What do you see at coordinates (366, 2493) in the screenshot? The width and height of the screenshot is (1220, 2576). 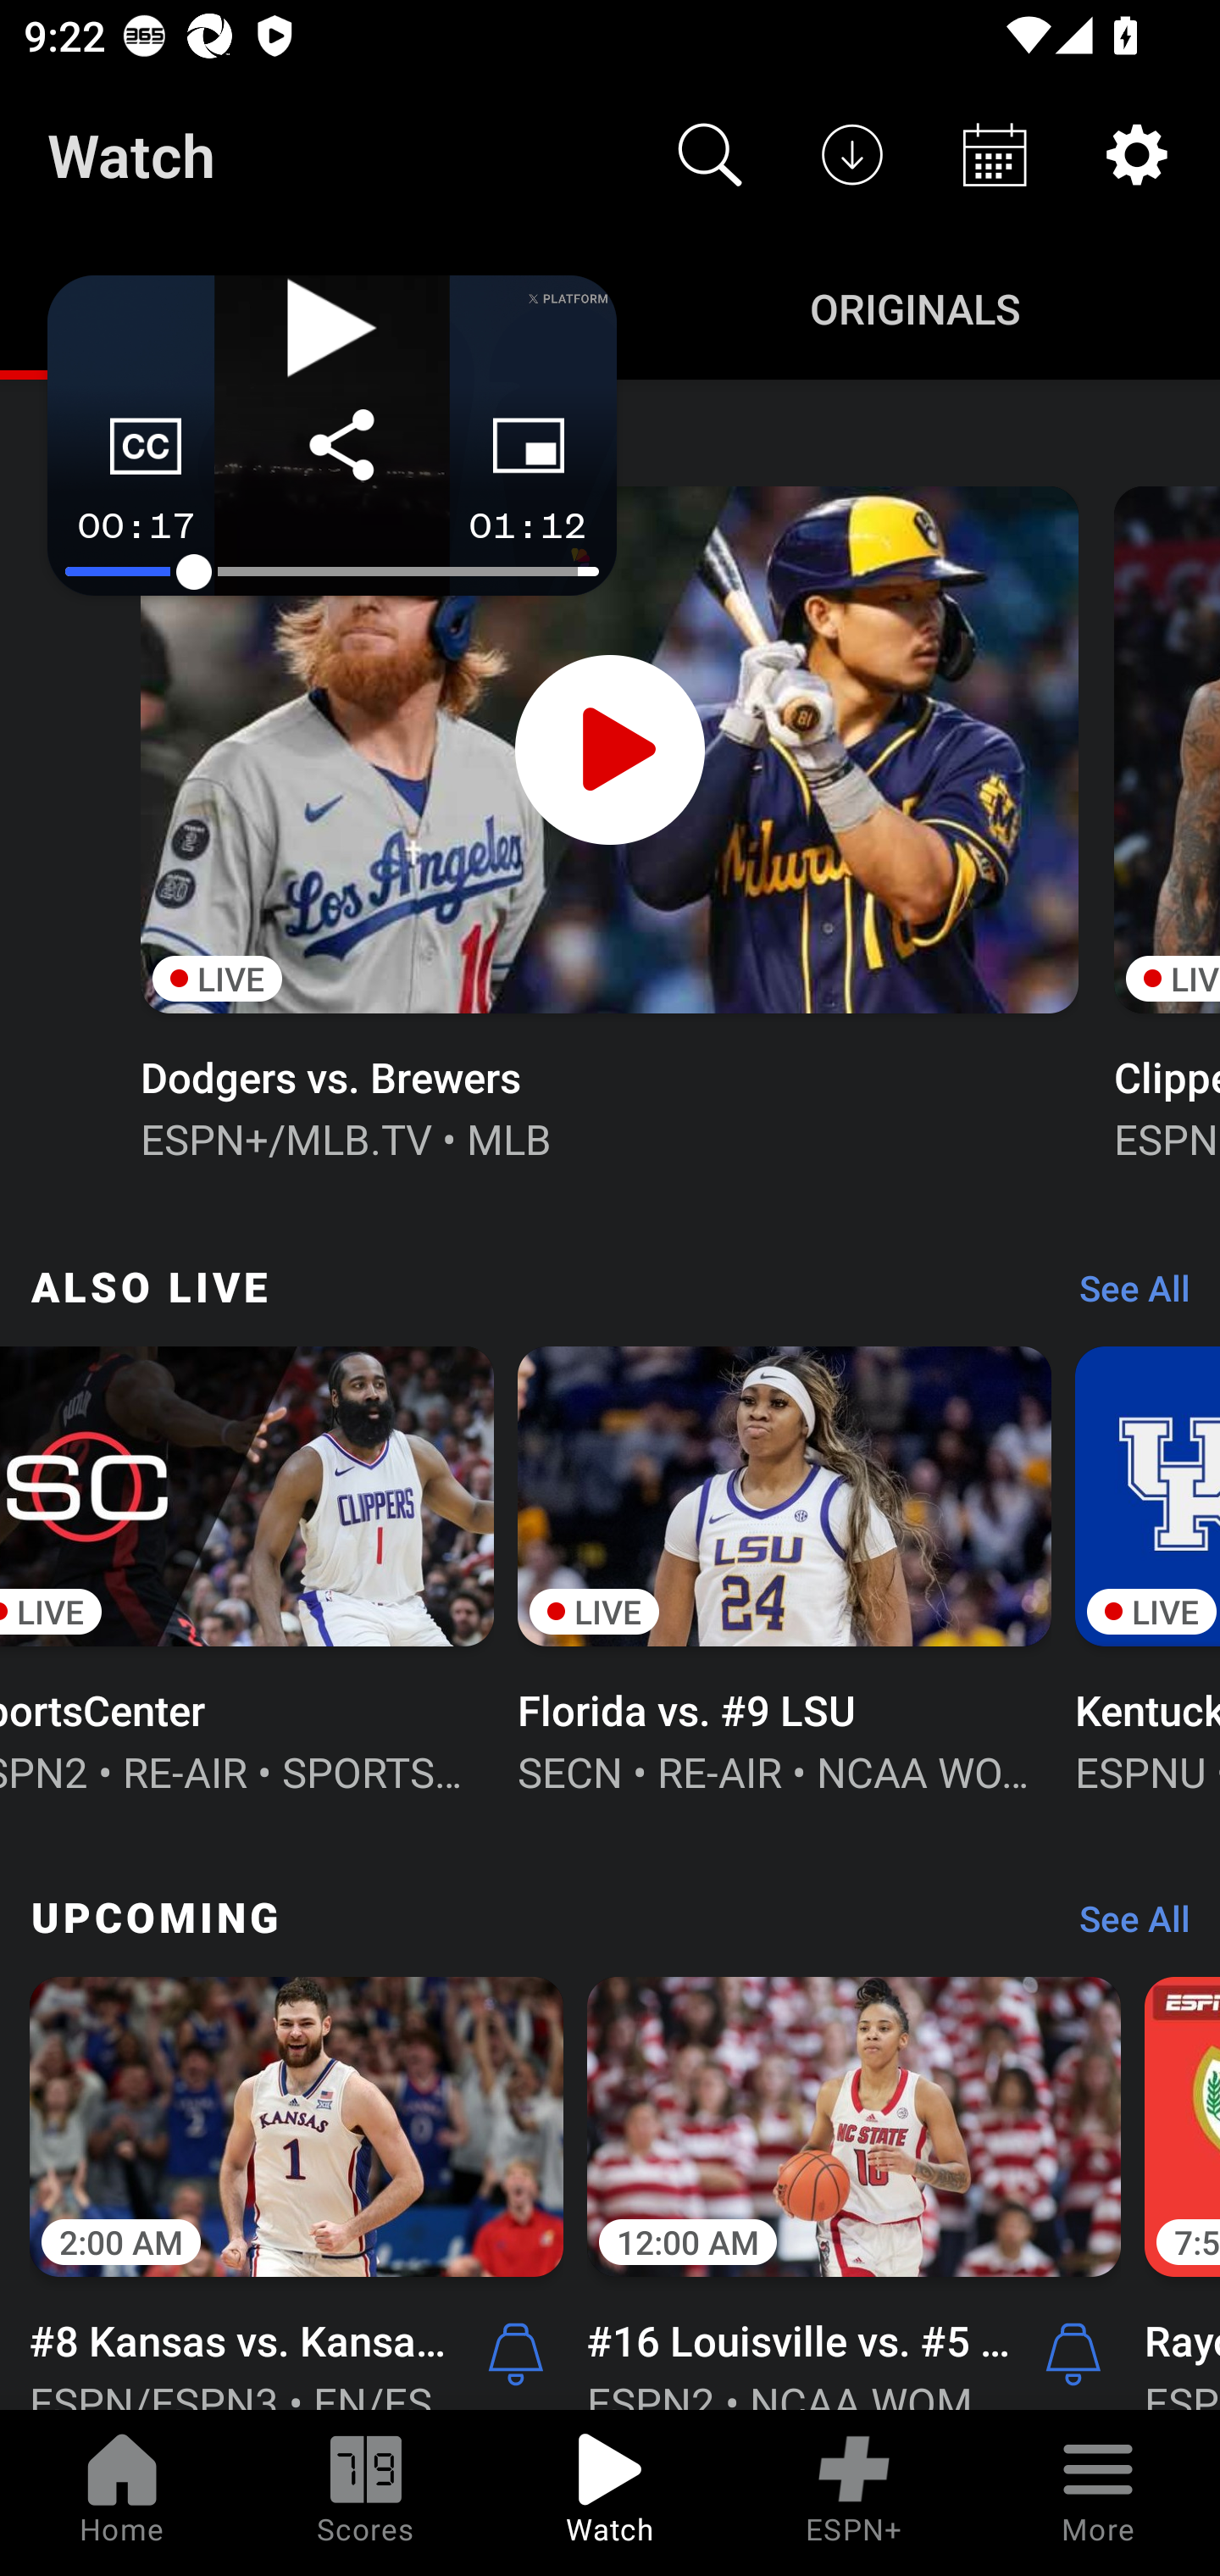 I see `Scores` at bounding box center [366, 2493].